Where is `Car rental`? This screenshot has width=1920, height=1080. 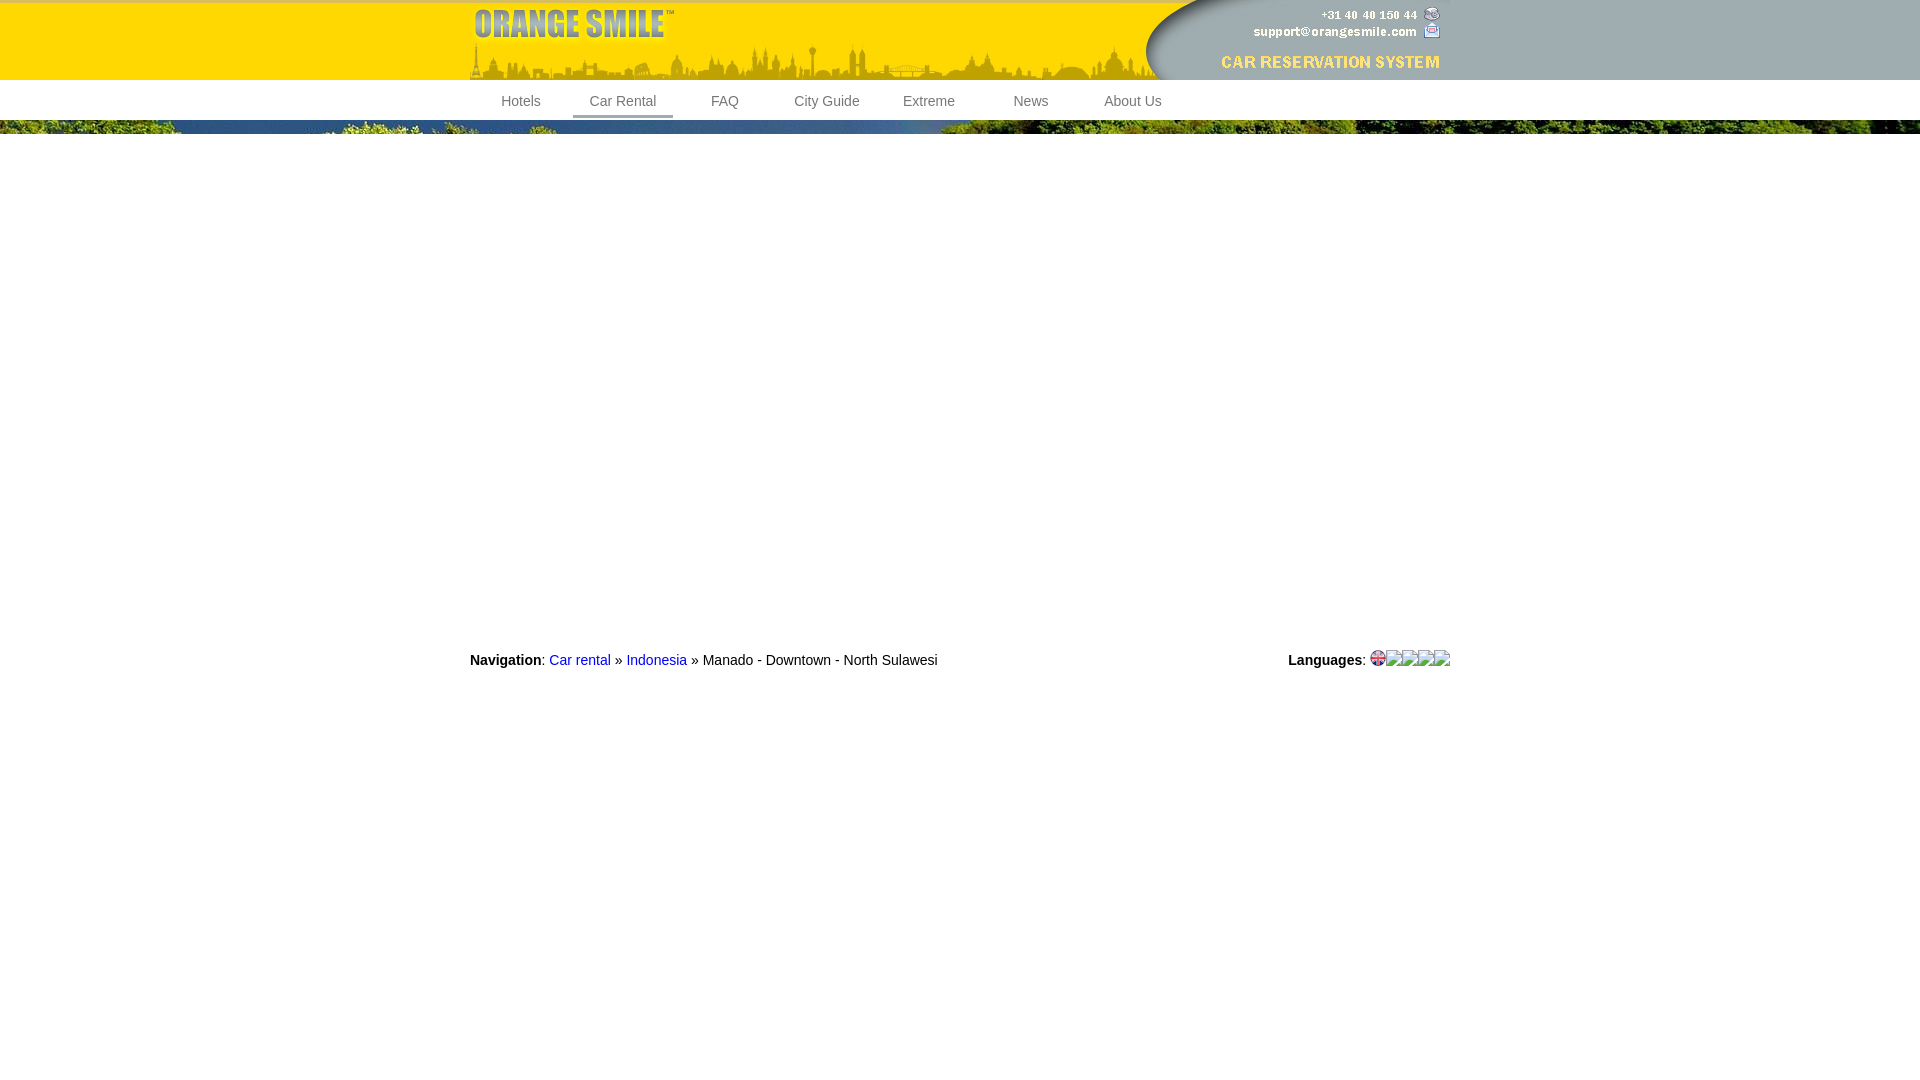
Car rental is located at coordinates (580, 660).